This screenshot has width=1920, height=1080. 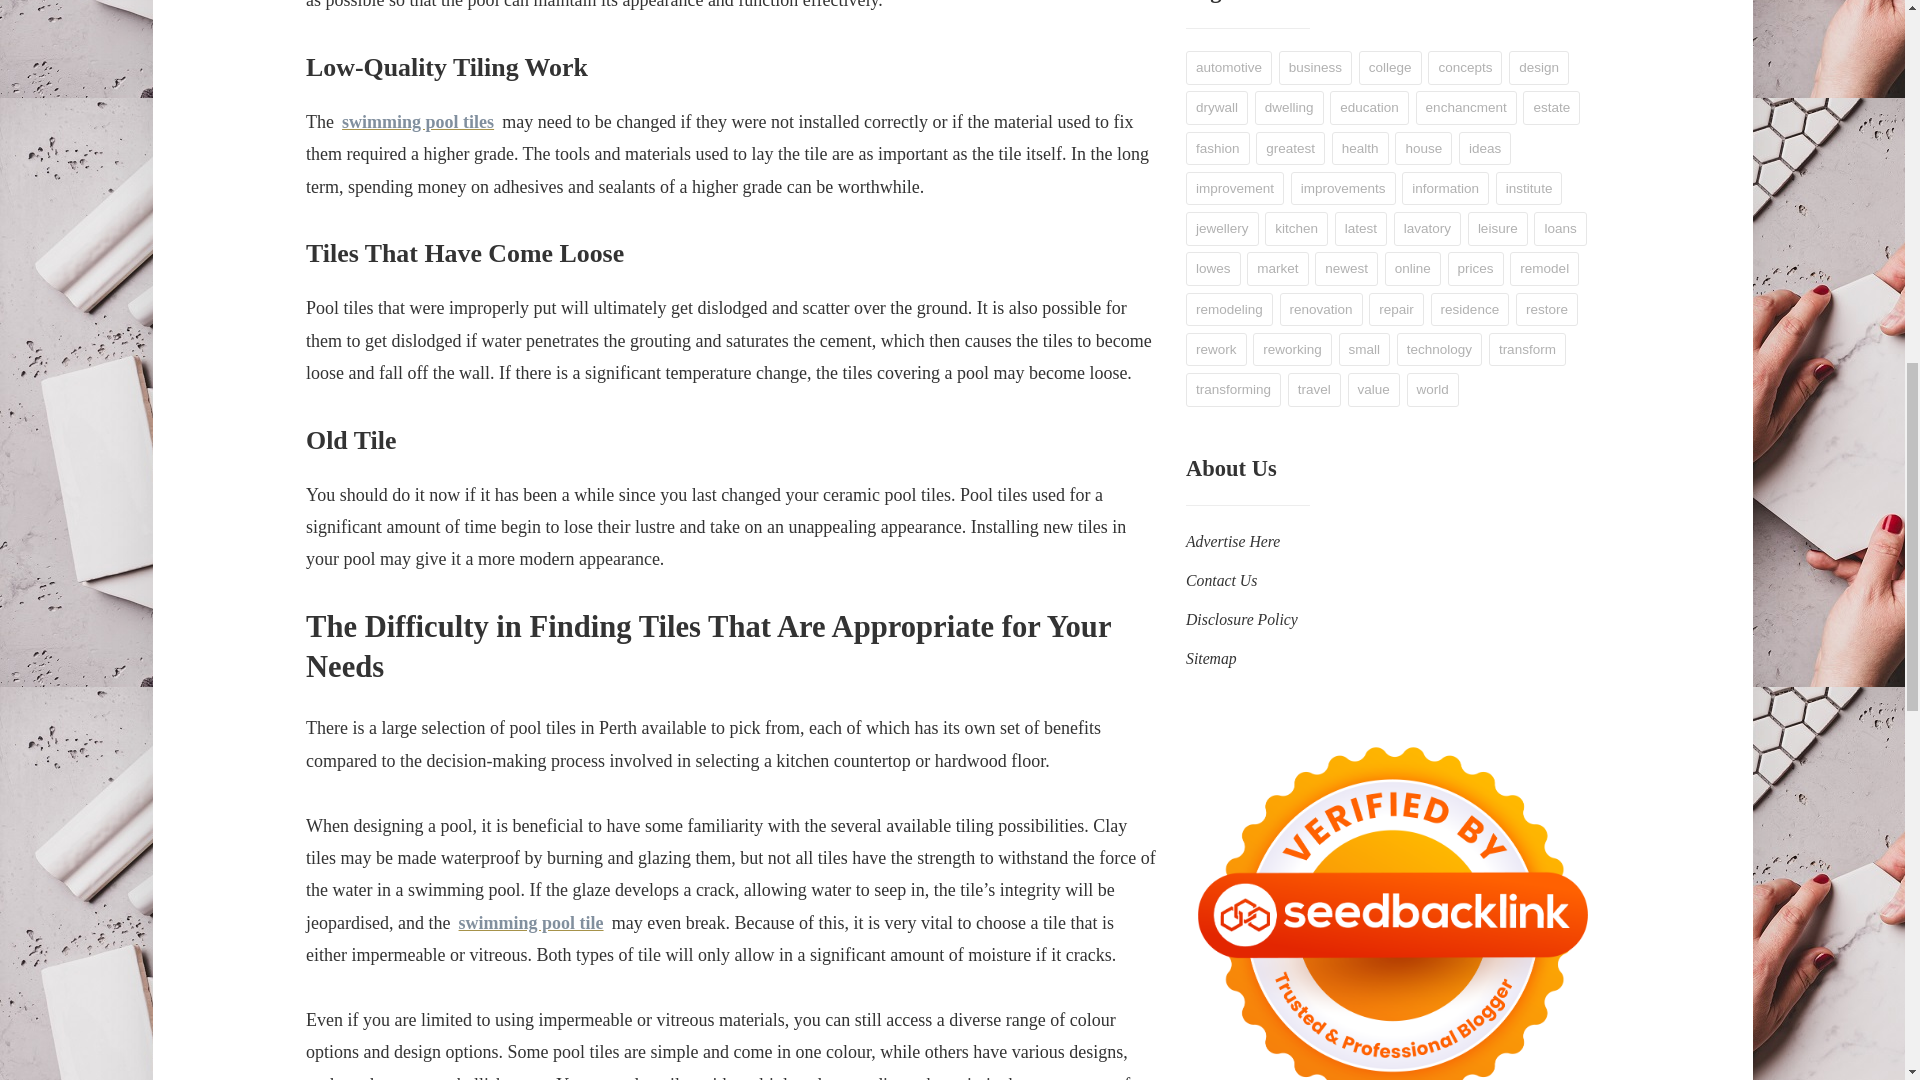 I want to click on swimming pool tiles, so click(x=417, y=122).